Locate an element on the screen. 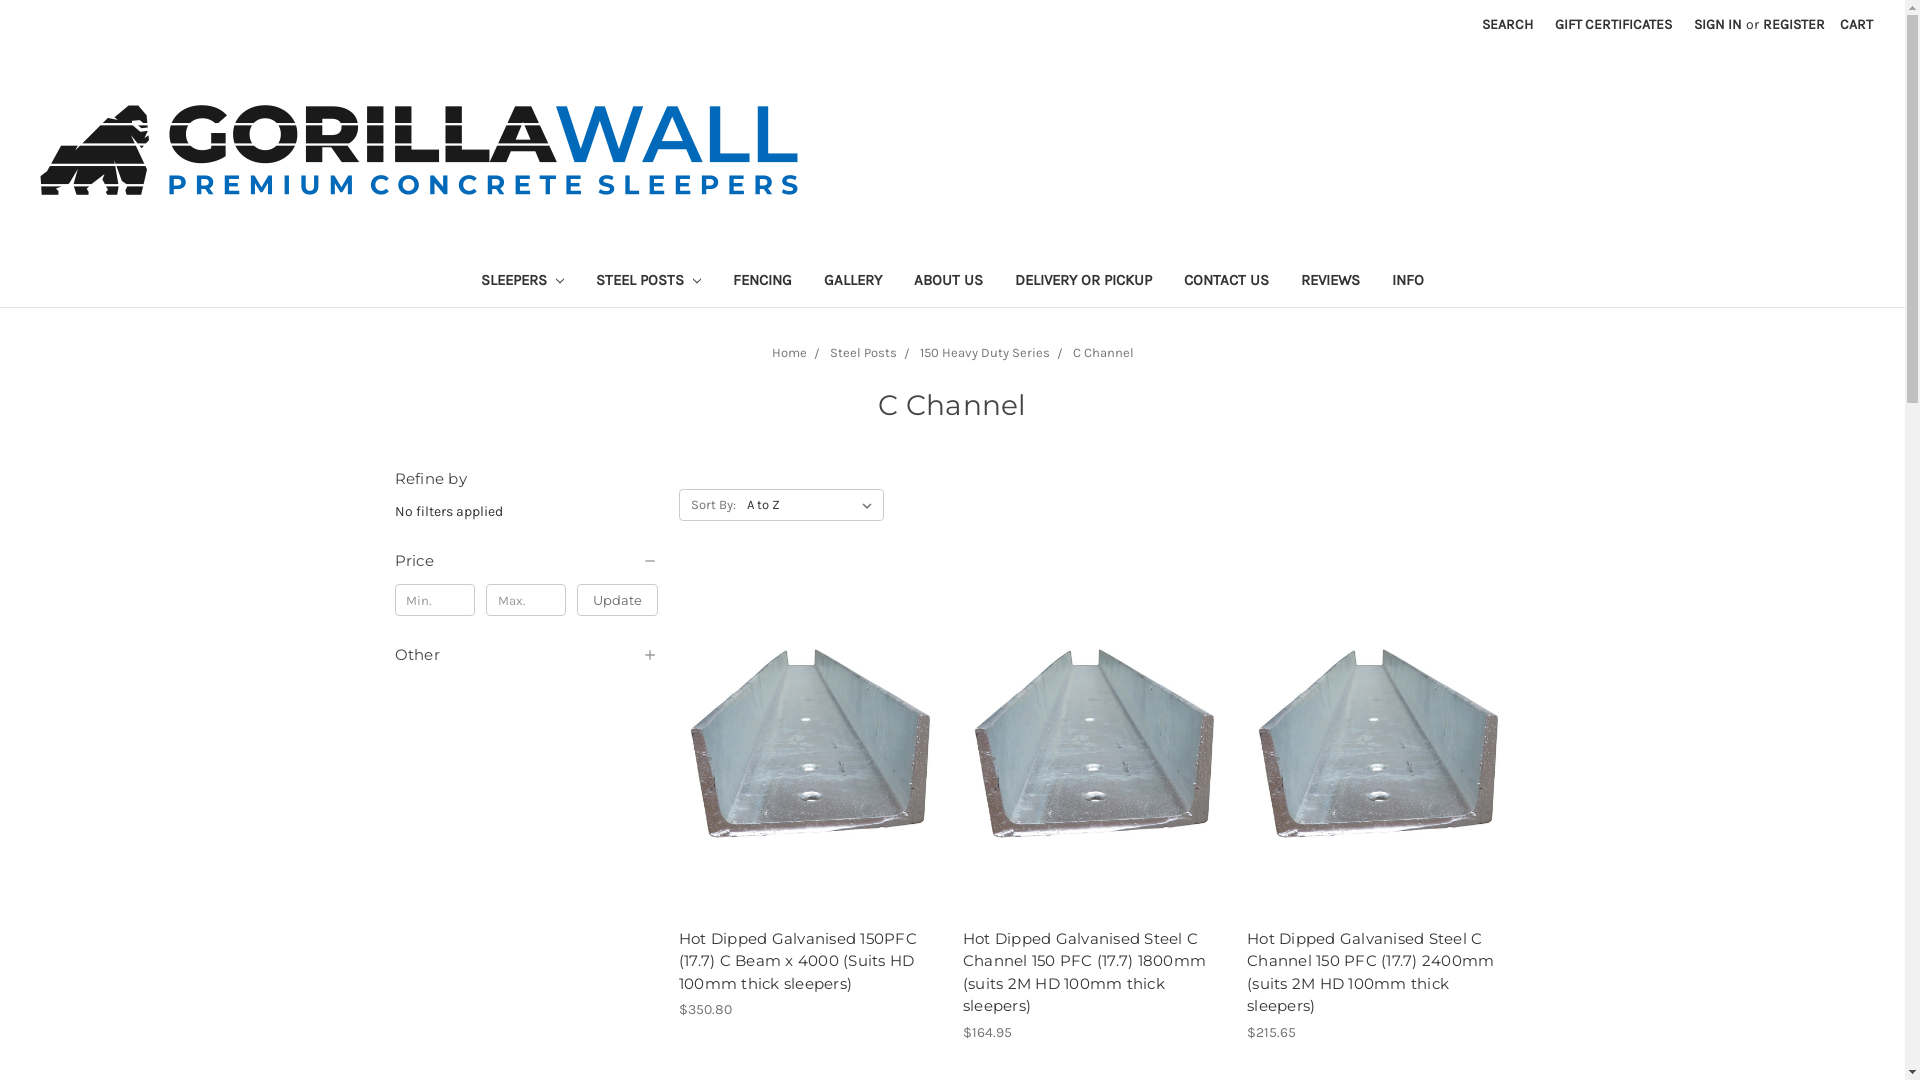 The image size is (1920, 1080). FENCING is located at coordinates (762, 282).